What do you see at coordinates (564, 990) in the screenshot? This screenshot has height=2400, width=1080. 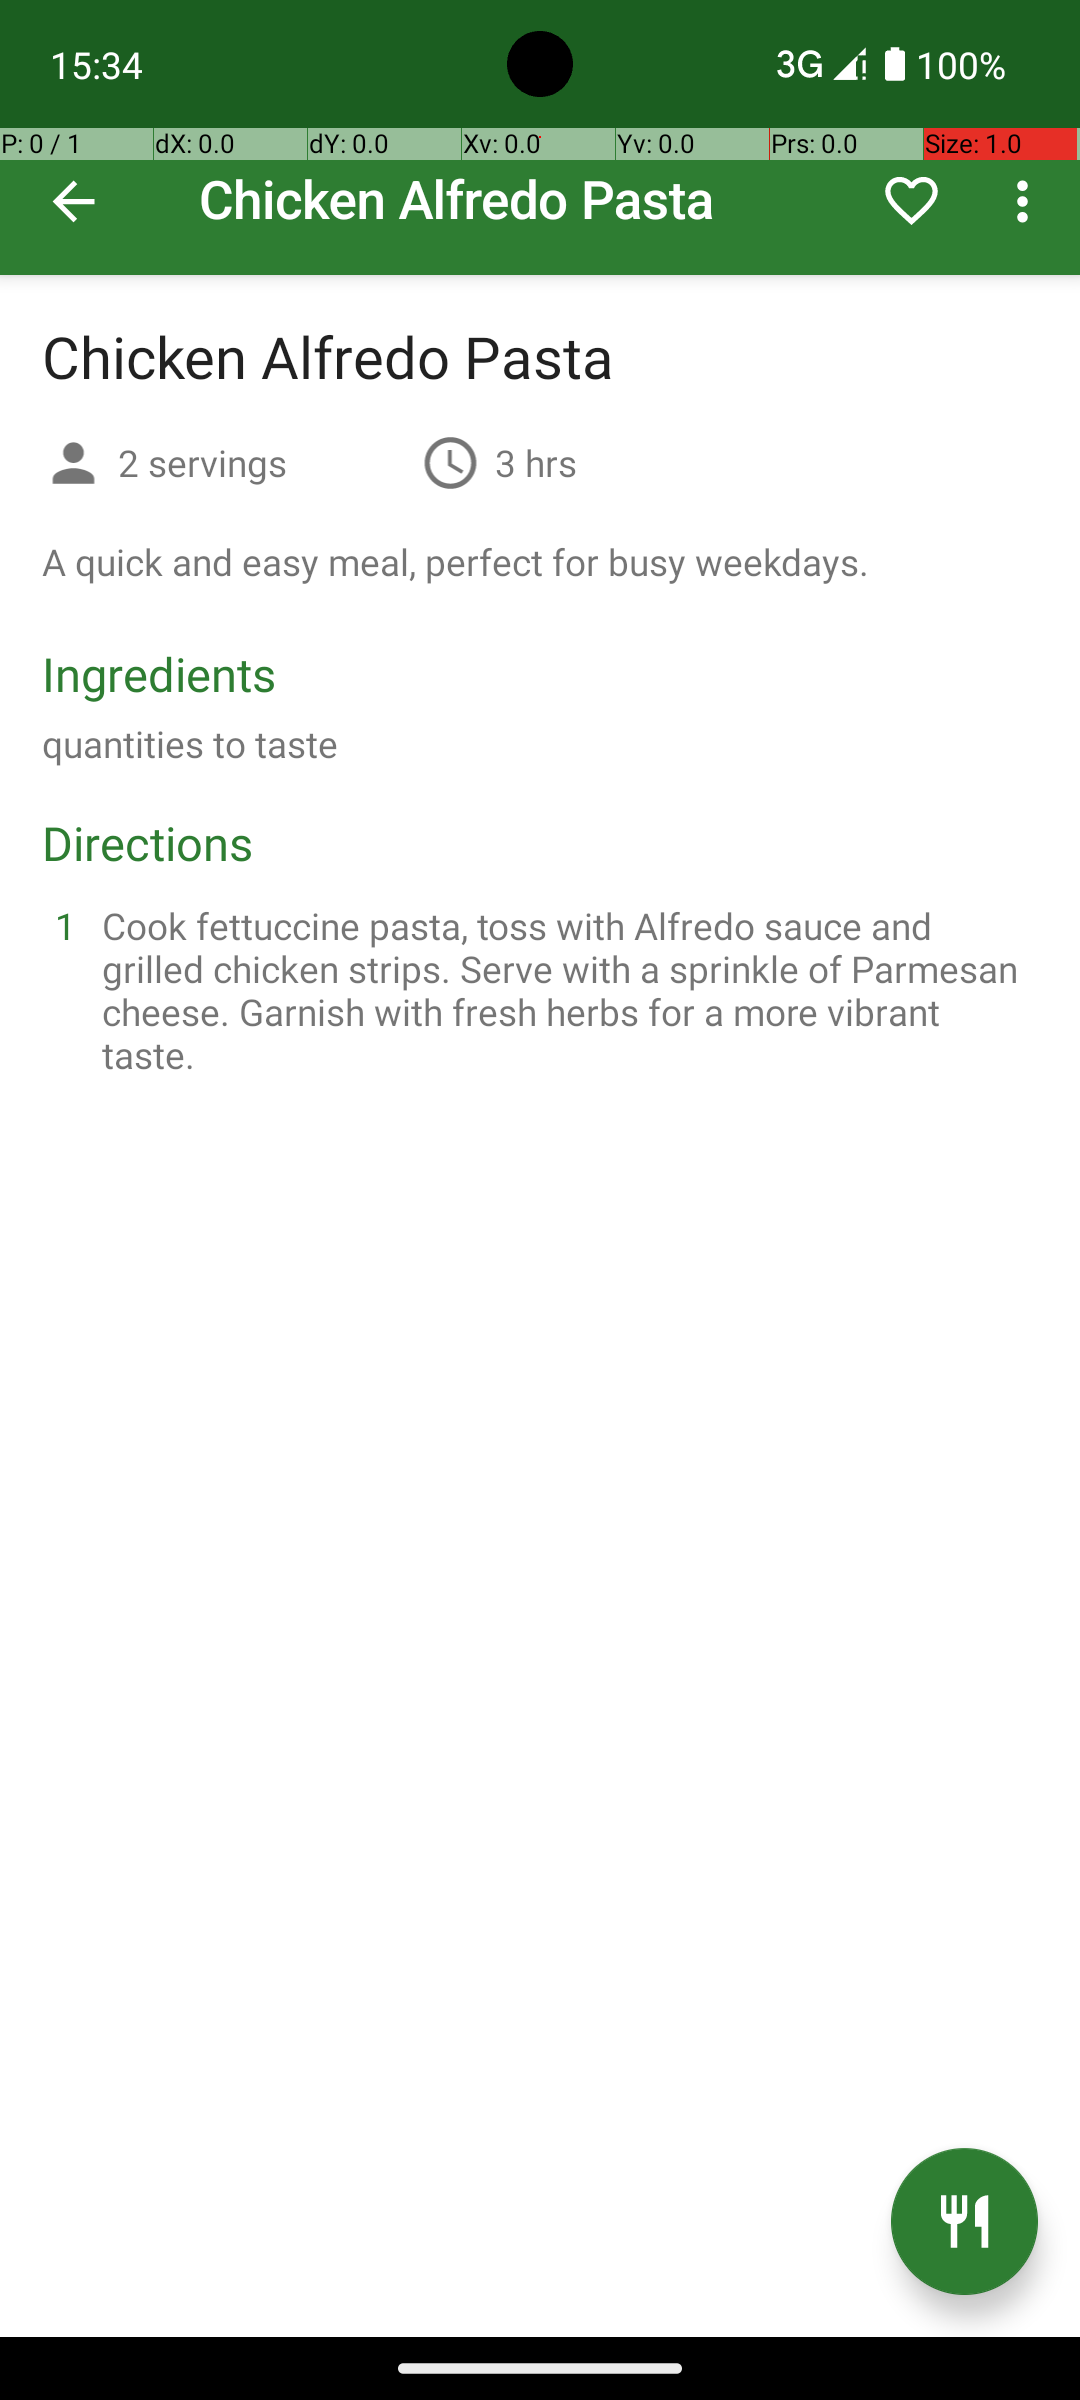 I see `Cook fettuccine pasta, toss with Alfredo sauce and grilled chicken strips. Serve with a sprinkle of Parmesan cheese. Garnish with fresh herbs for a more vibrant taste.` at bounding box center [564, 990].